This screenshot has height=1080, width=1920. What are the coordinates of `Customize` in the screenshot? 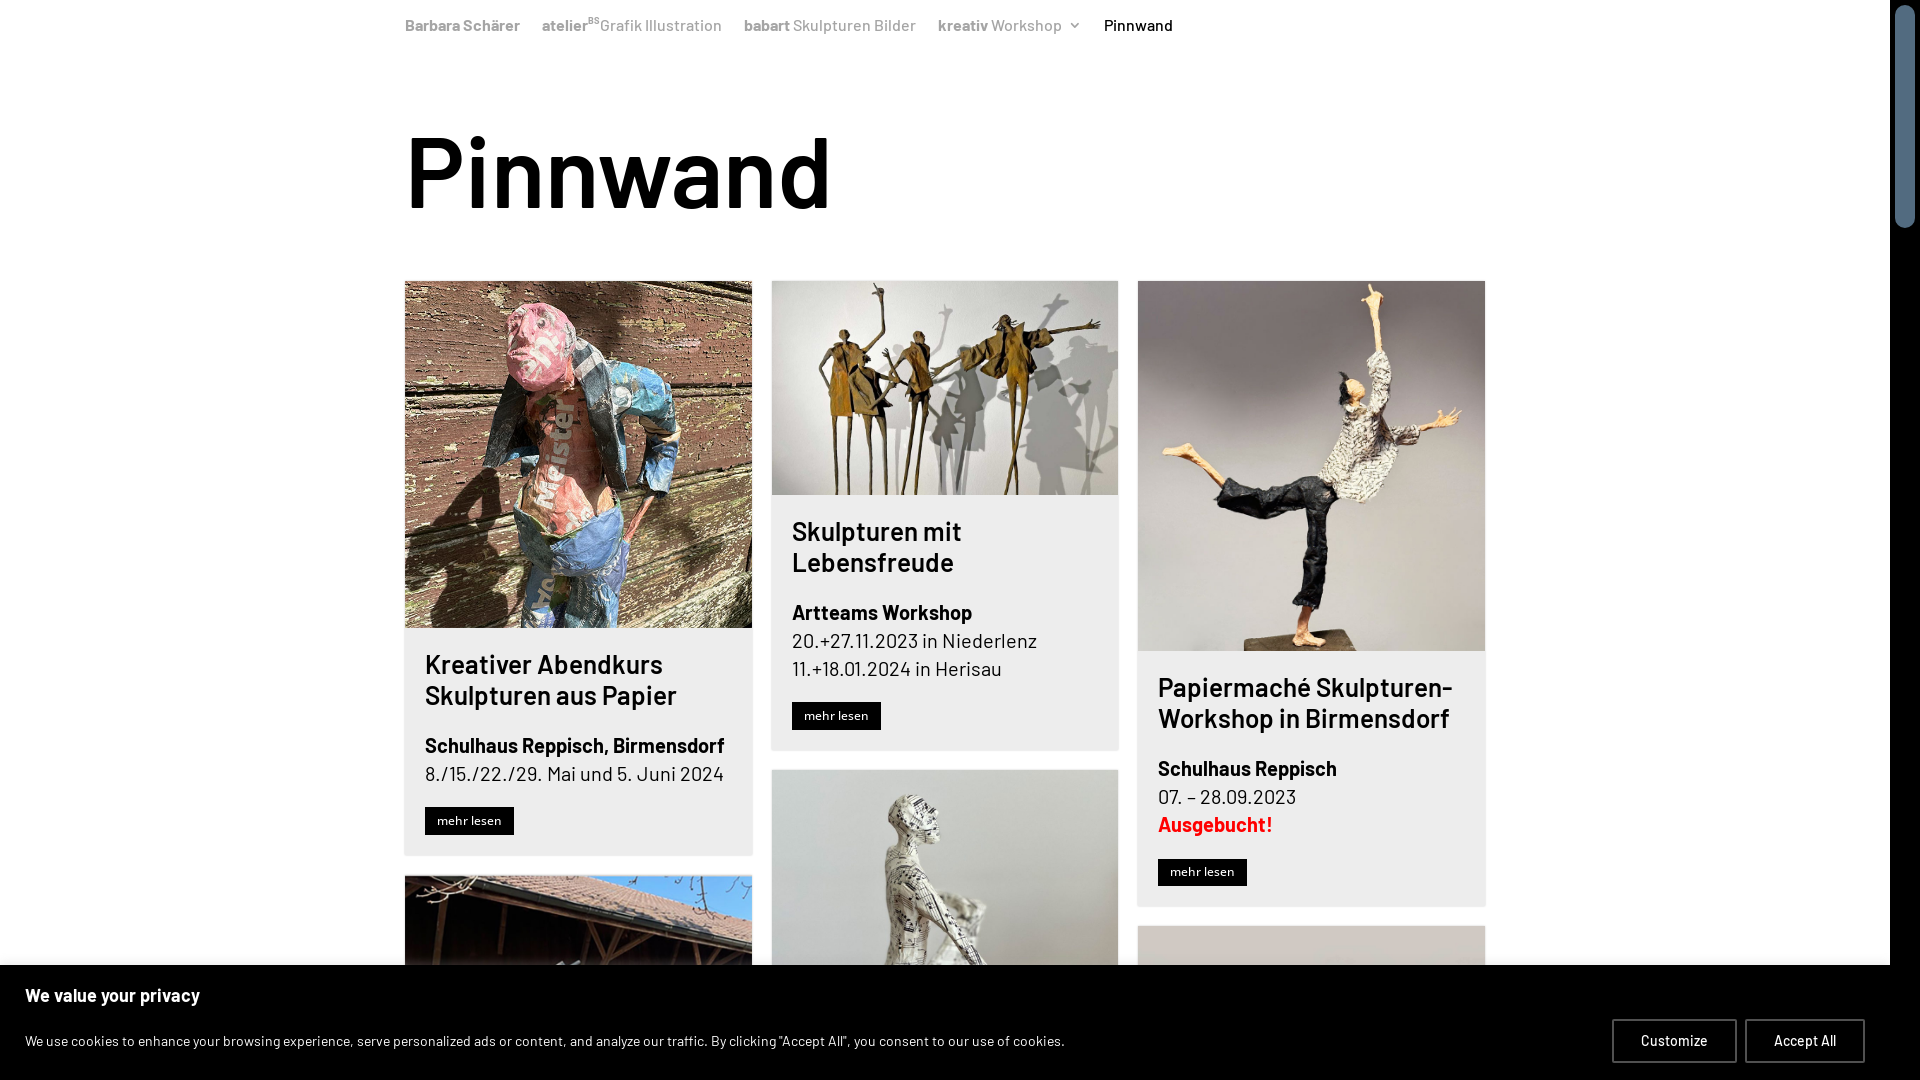 It's located at (1674, 1040).